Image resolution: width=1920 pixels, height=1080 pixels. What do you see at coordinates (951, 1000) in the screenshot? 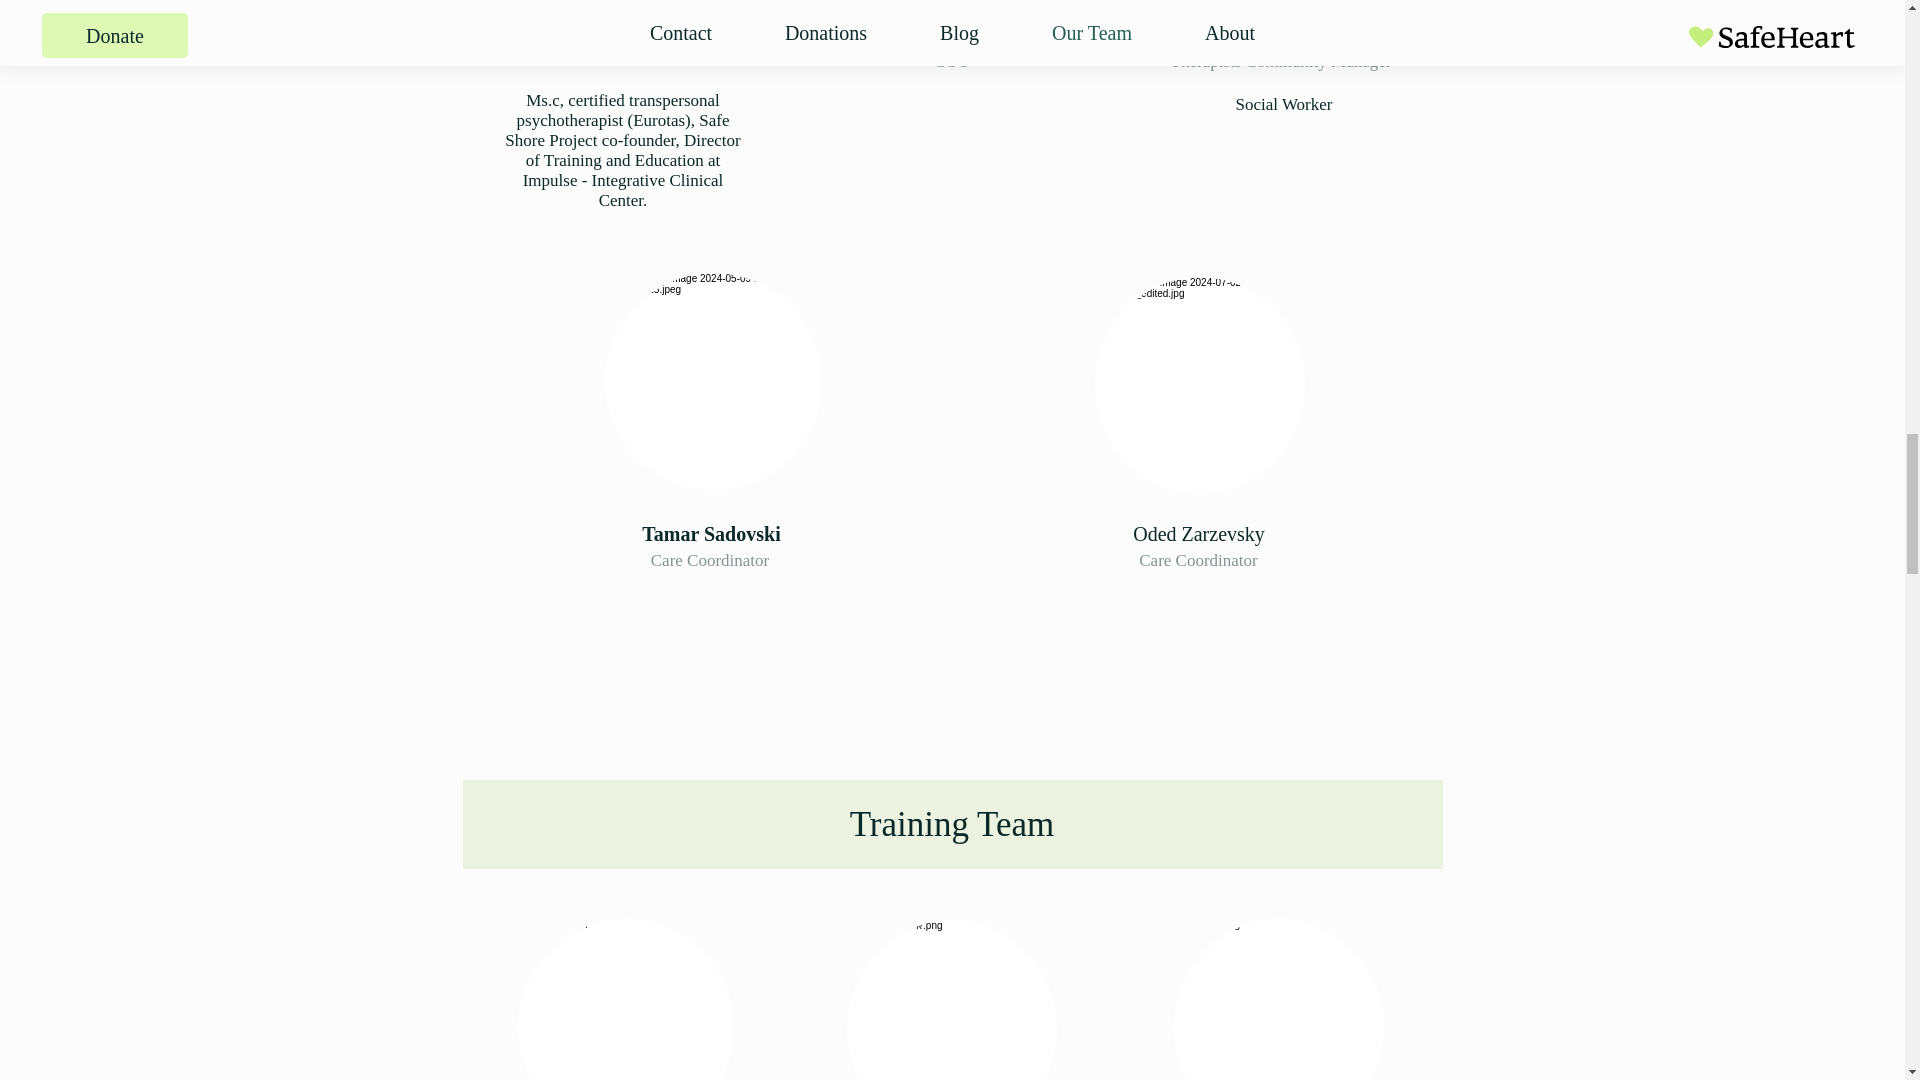
I see `guy3.jpg` at bounding box center [951, 1000].